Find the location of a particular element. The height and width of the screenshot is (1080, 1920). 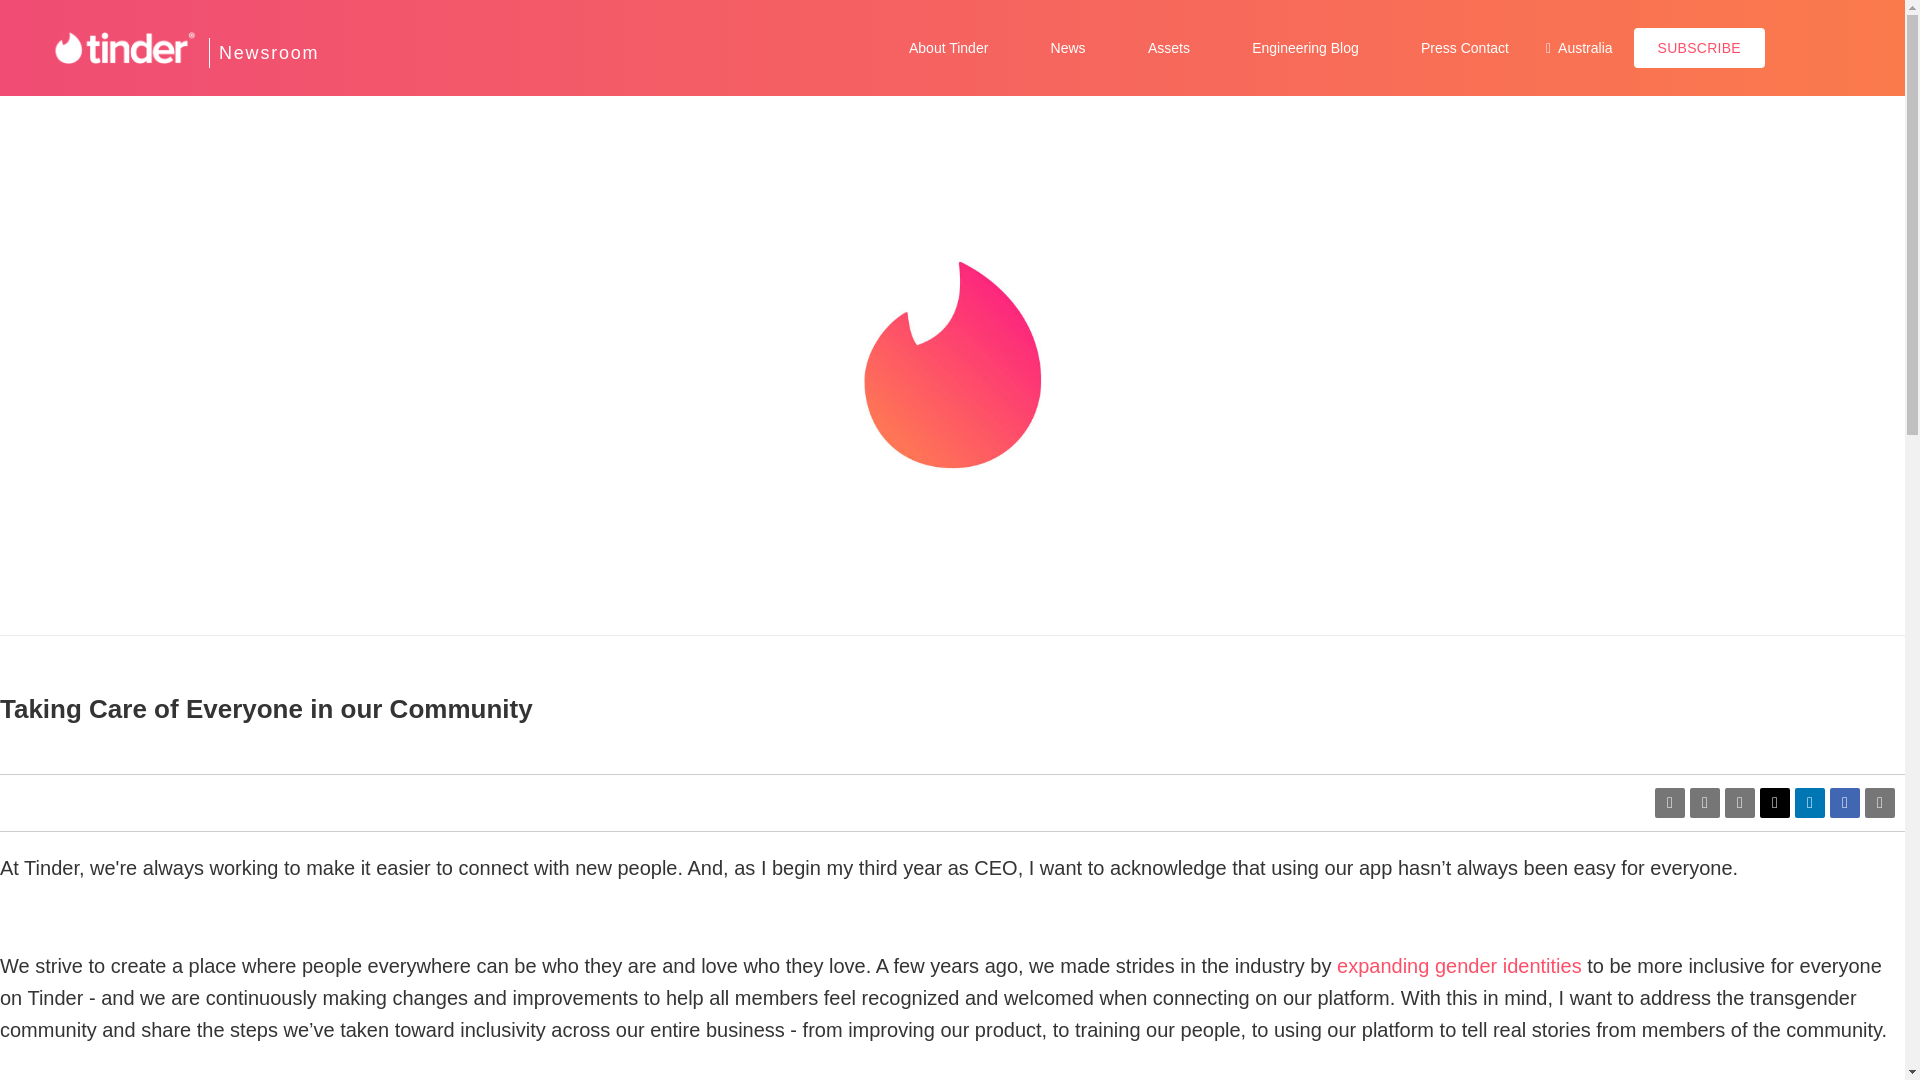

Linkedin Share is located at coordinates (1810, 802).